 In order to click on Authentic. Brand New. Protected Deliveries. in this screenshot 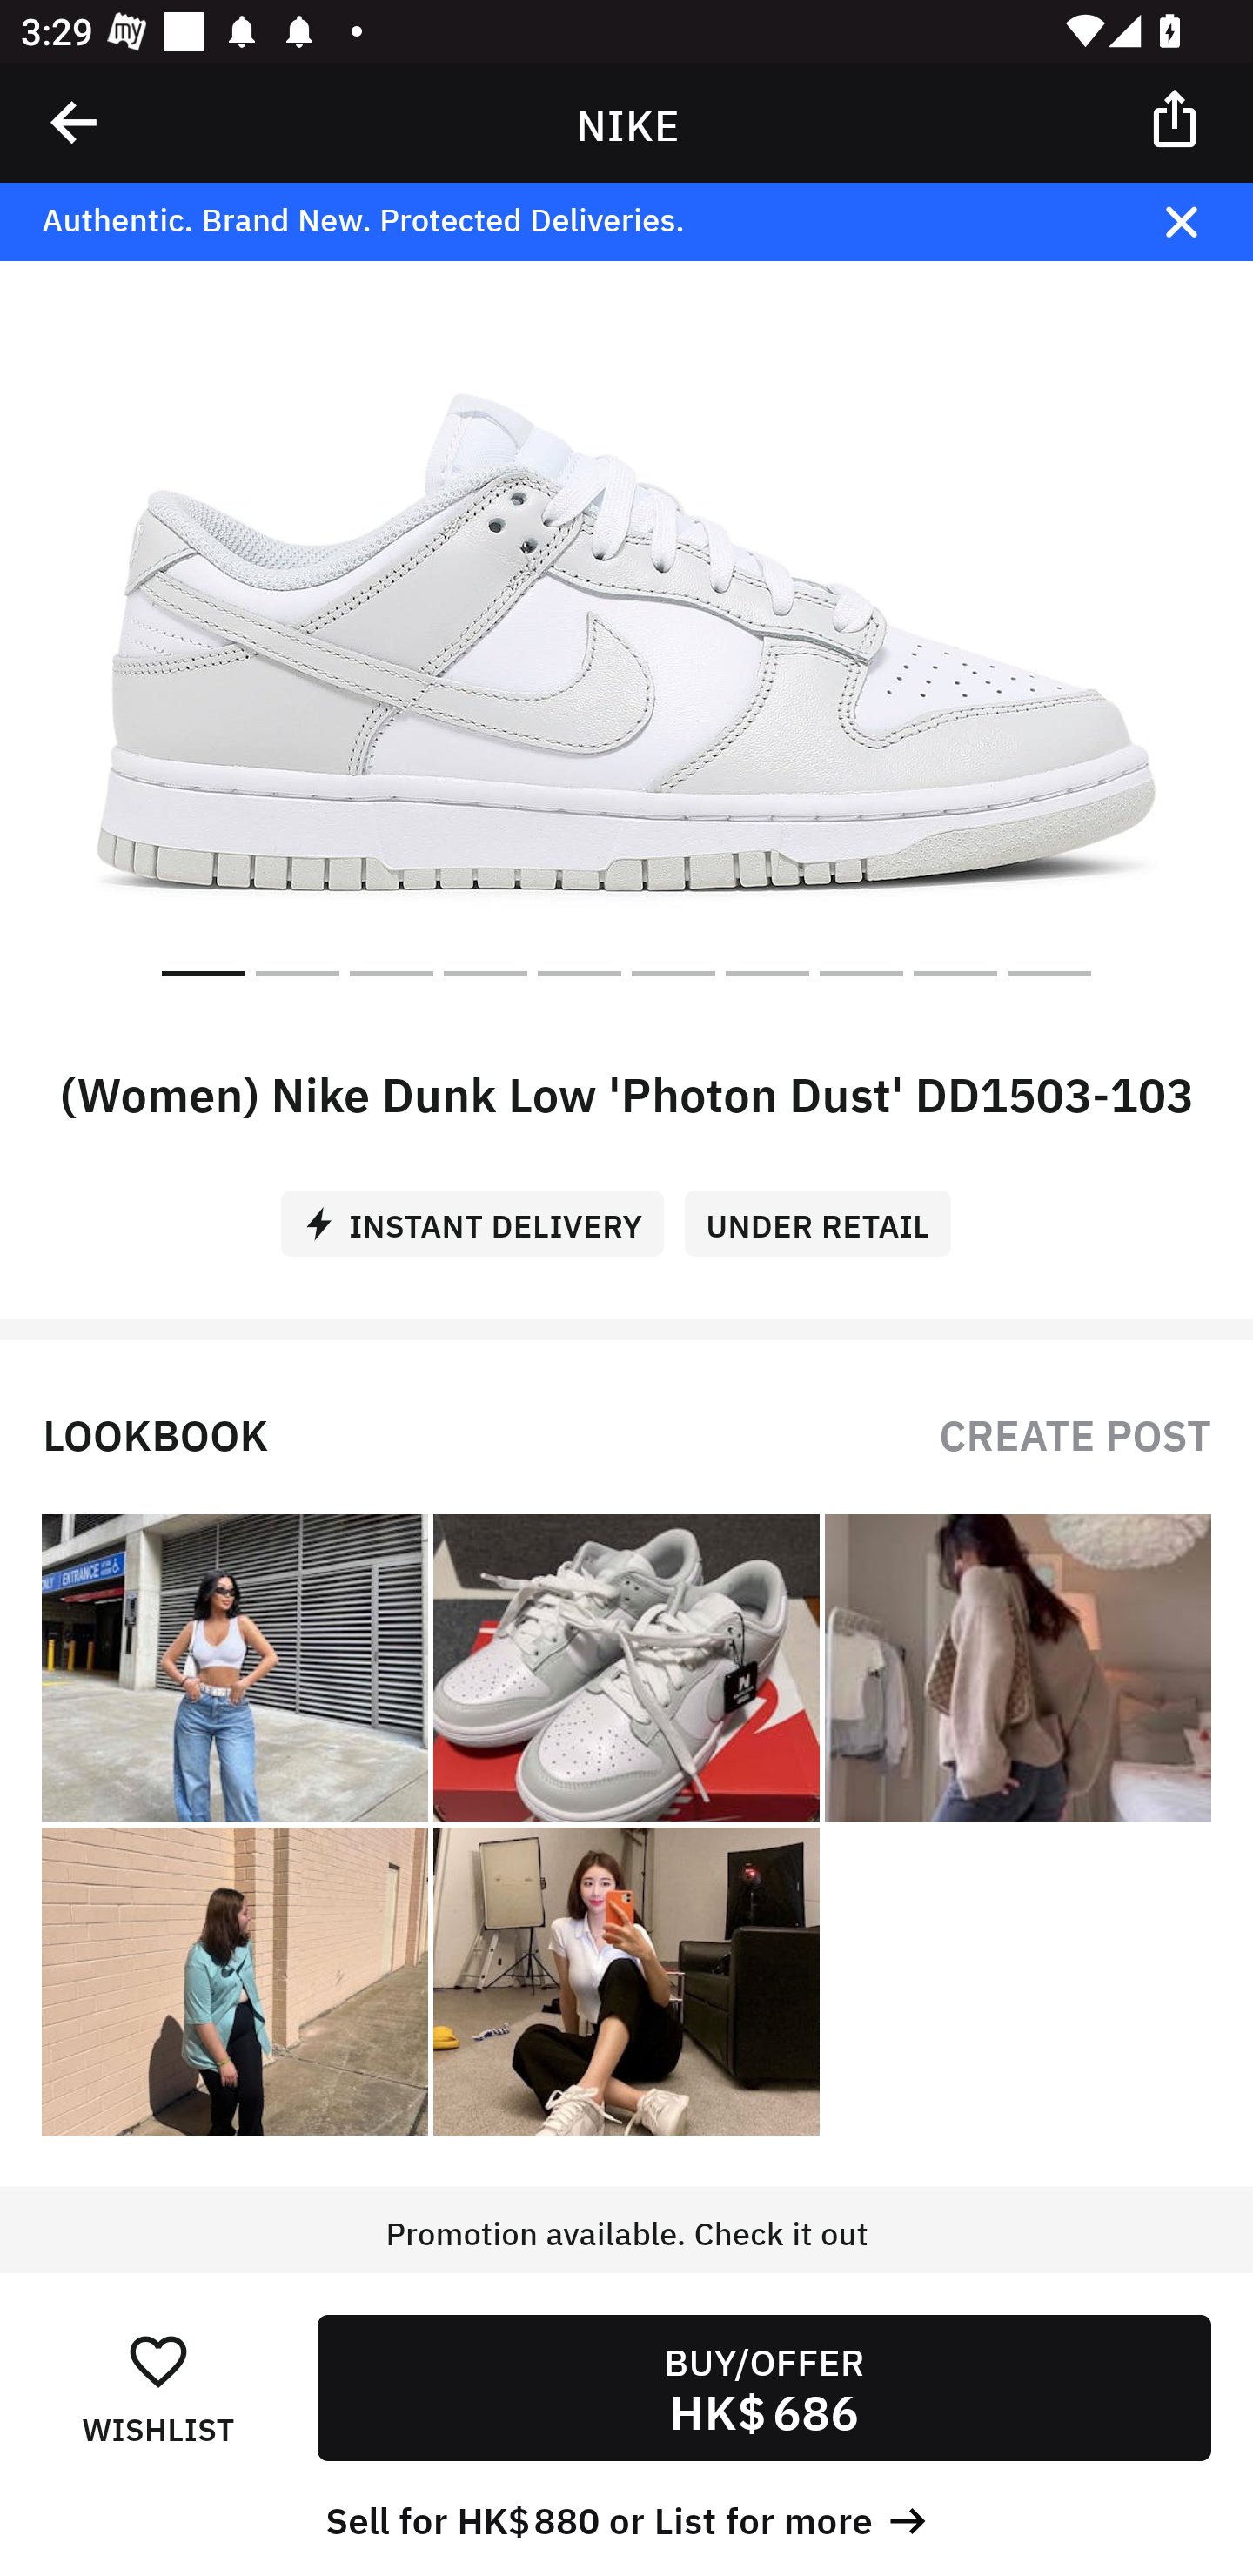, I will do `click(576, 221)`.